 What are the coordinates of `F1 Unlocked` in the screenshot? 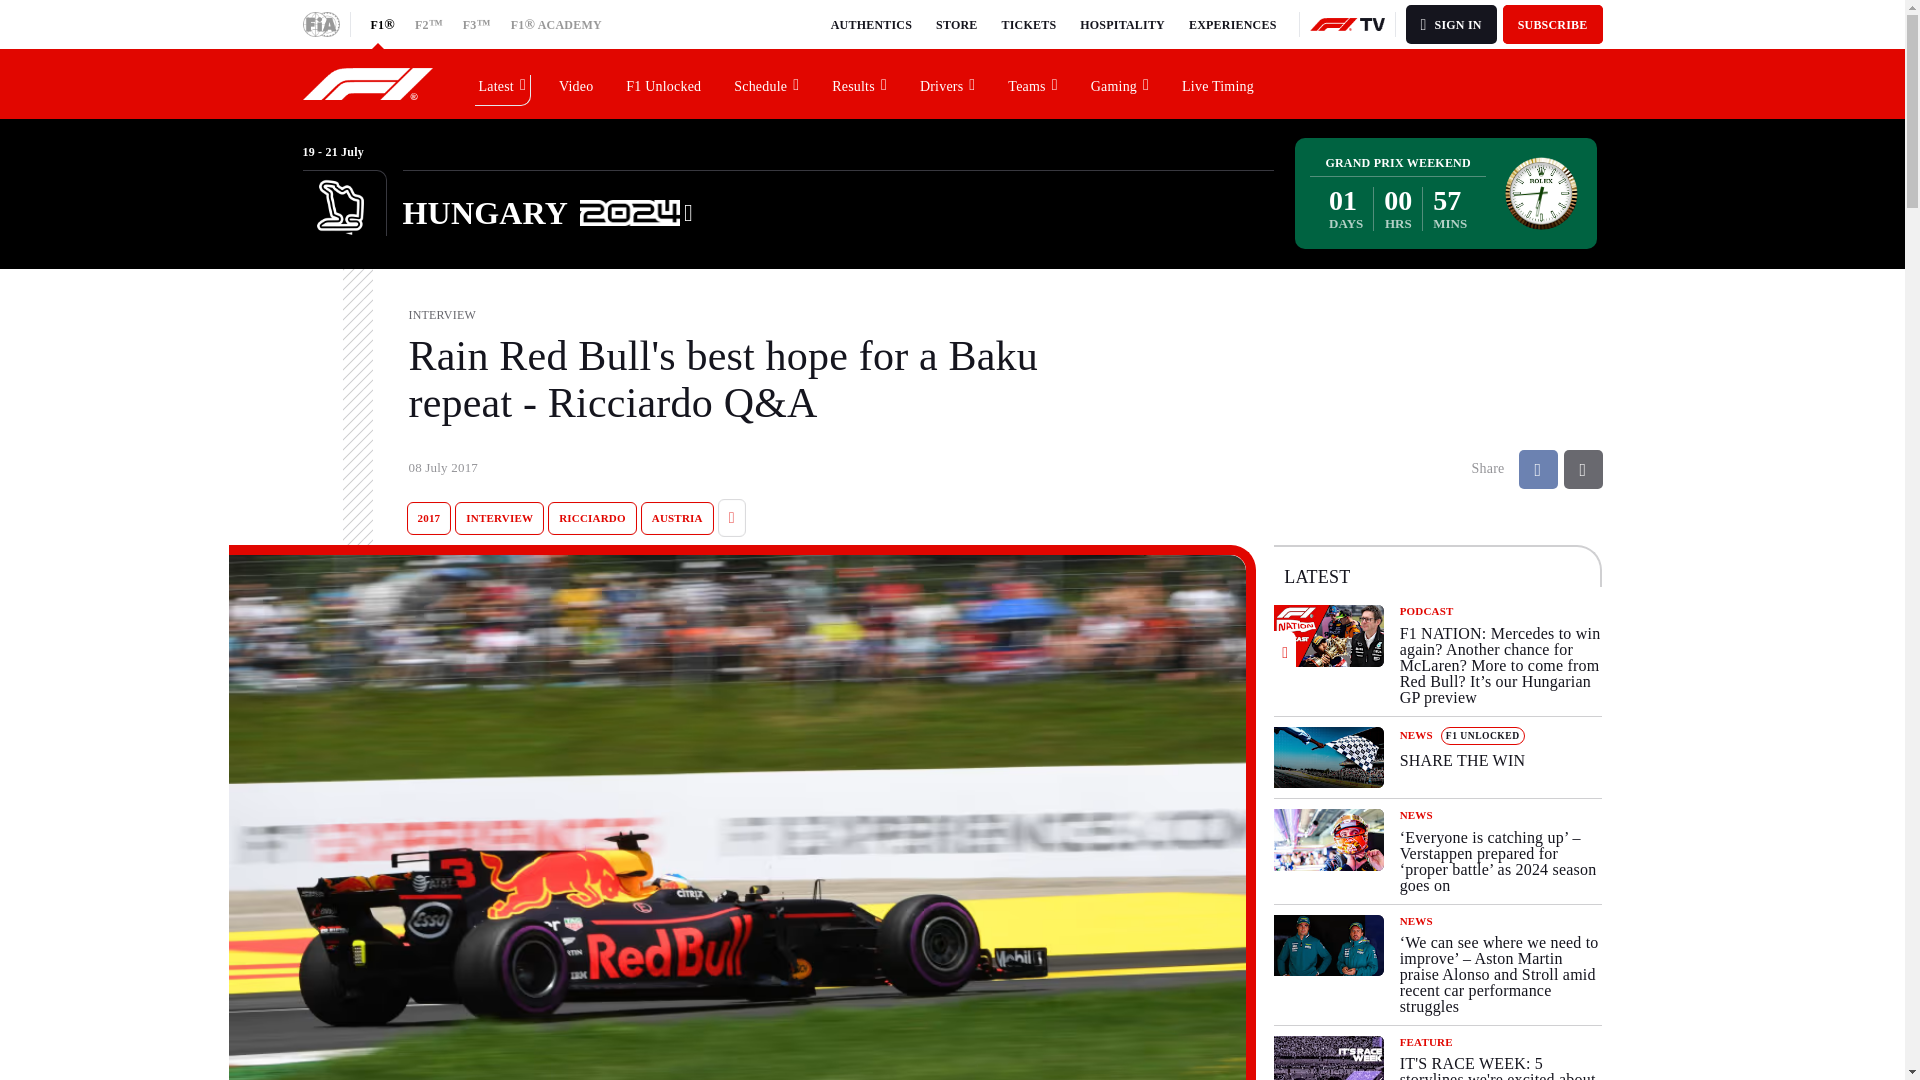 It's located at (664, 83).